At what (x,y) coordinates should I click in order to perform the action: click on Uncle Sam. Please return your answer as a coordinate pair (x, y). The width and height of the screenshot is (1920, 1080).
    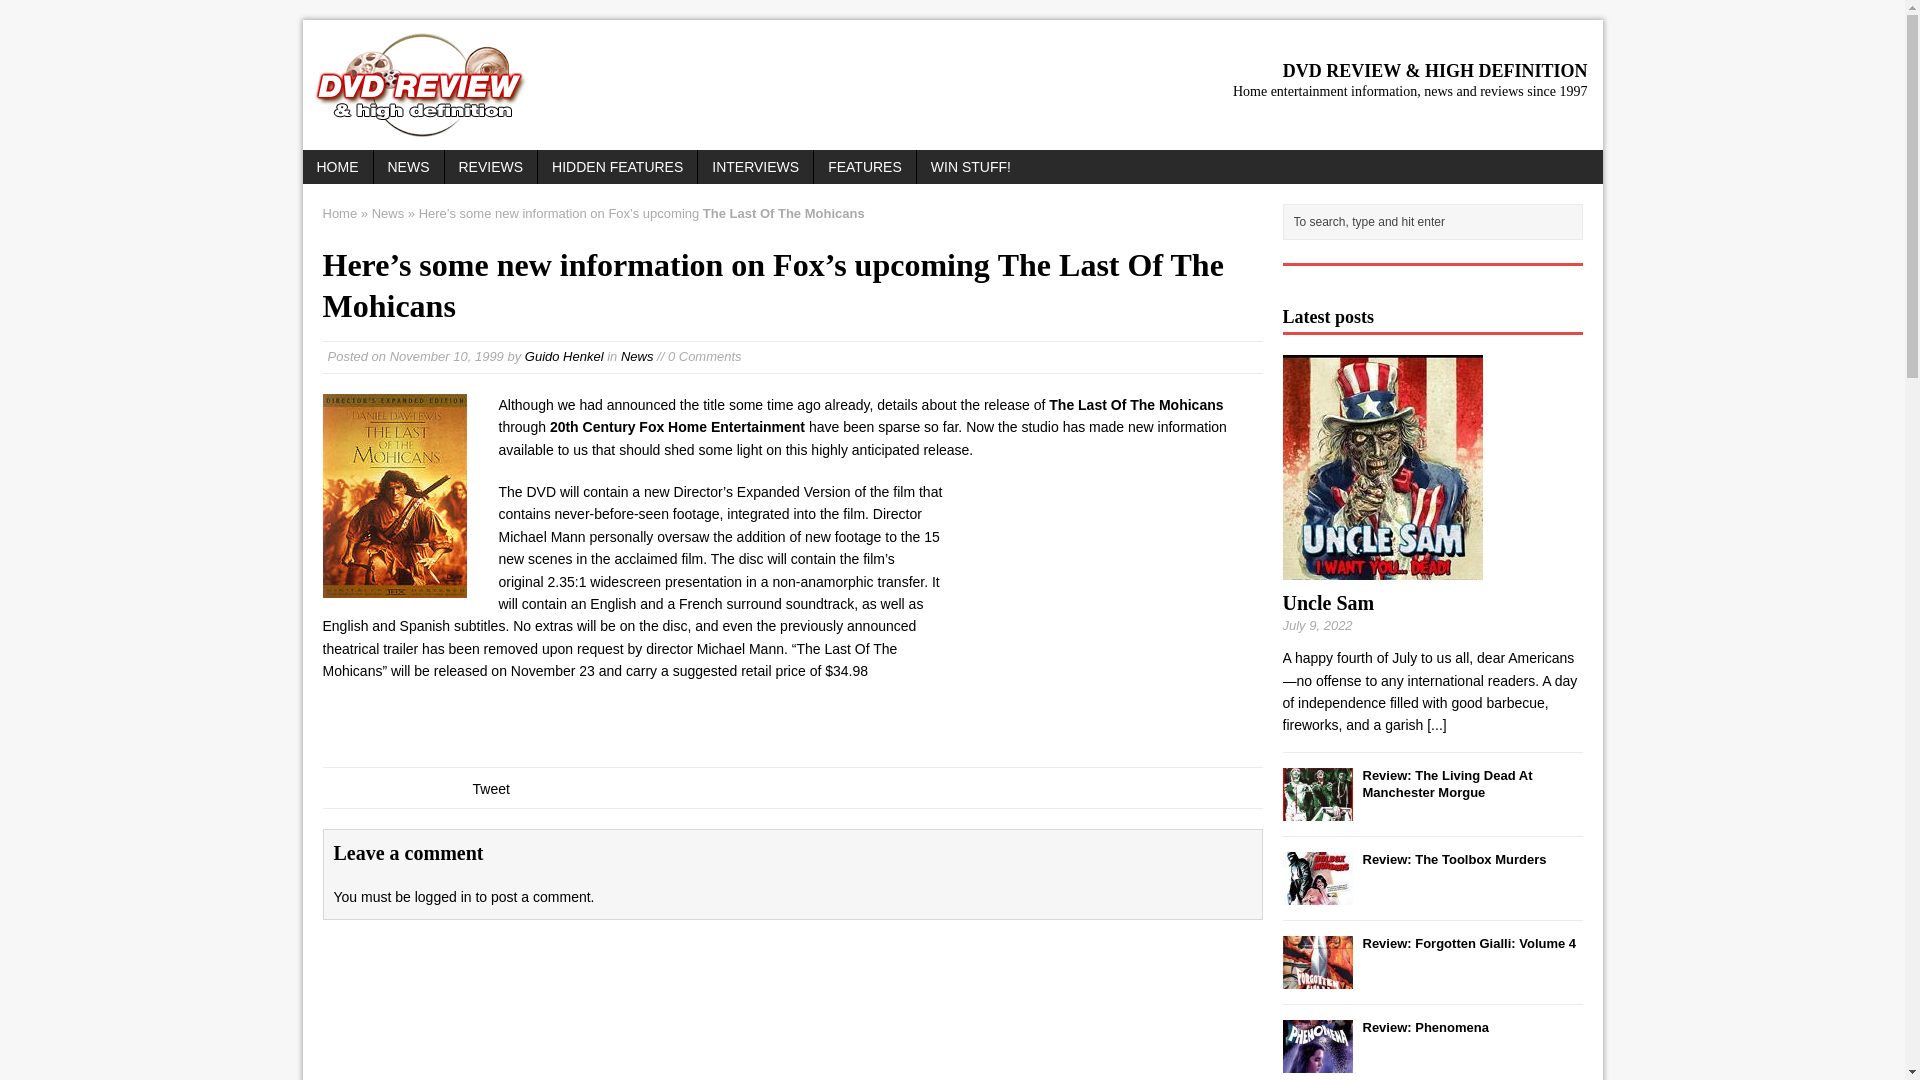
    Looking at the image, I should click on (1436, 725).